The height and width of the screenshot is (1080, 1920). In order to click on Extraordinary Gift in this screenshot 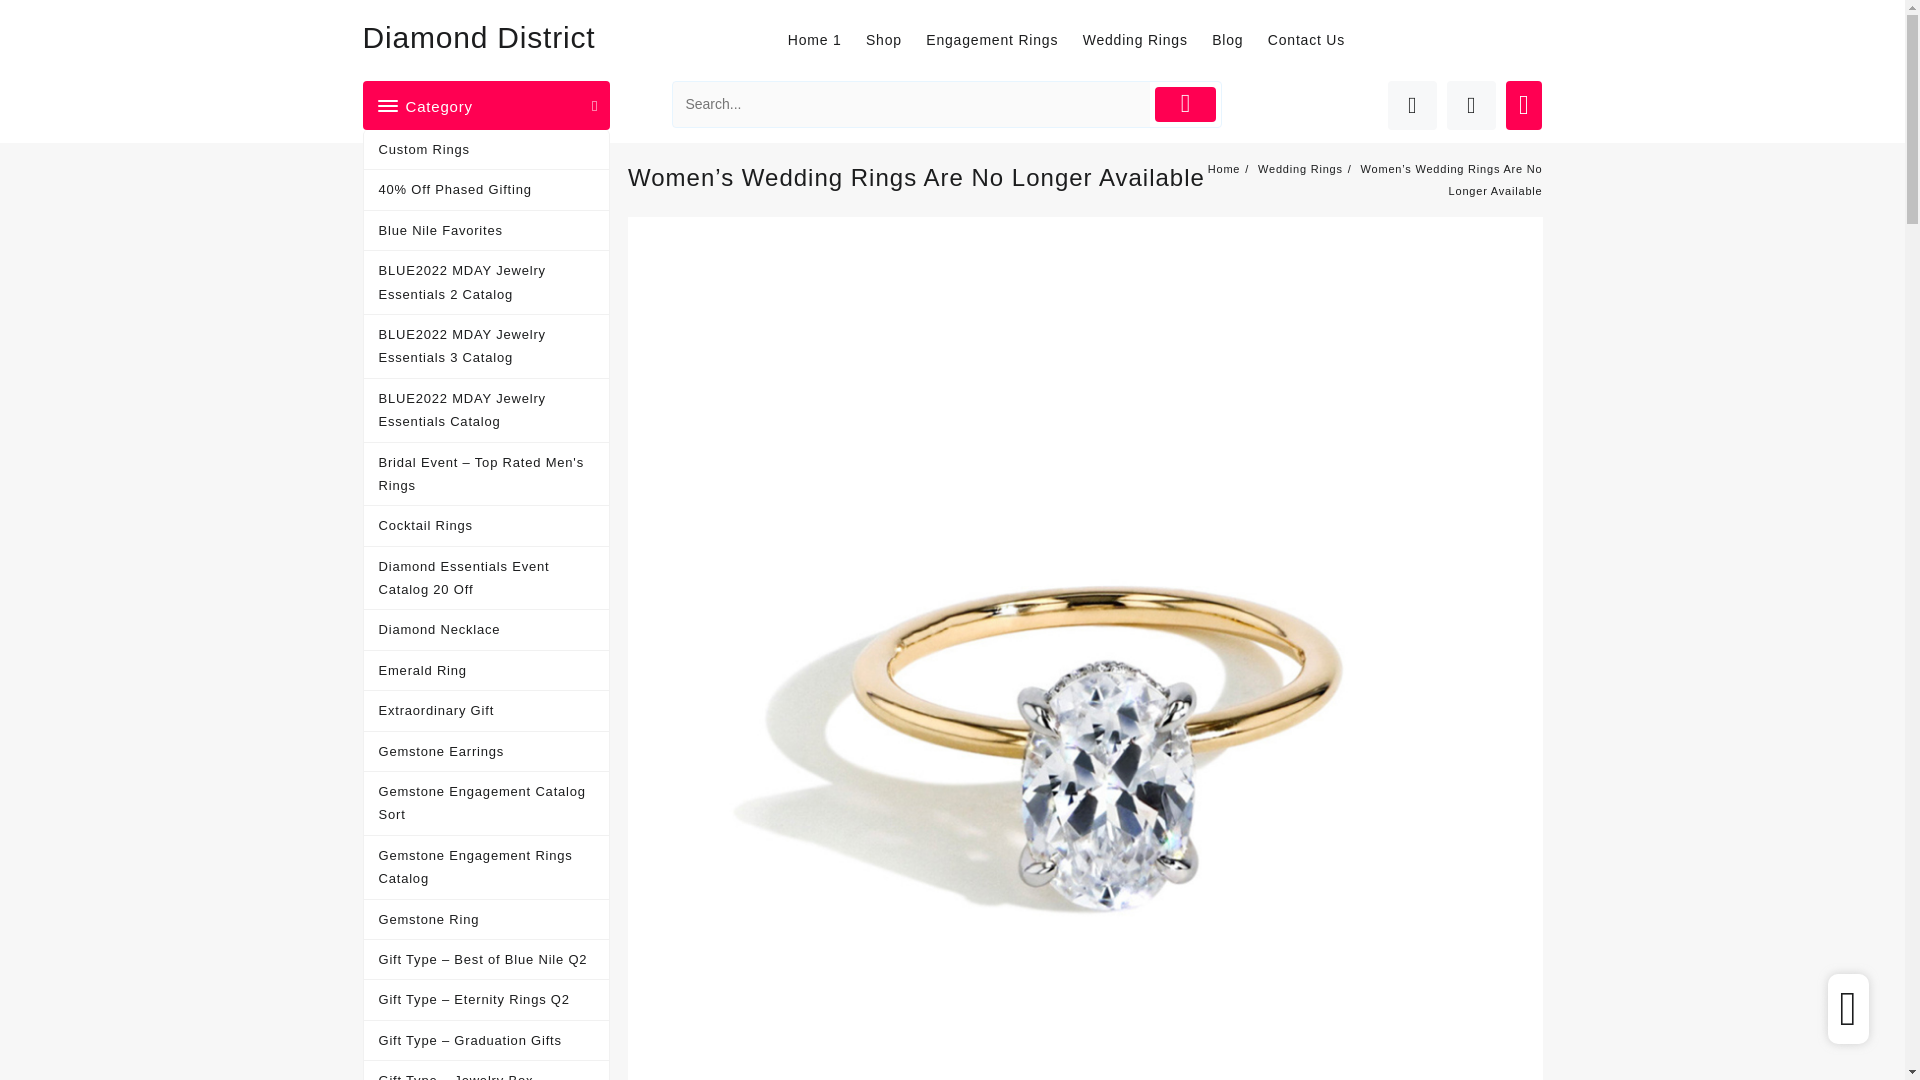, I will do `click(487, 711)`.